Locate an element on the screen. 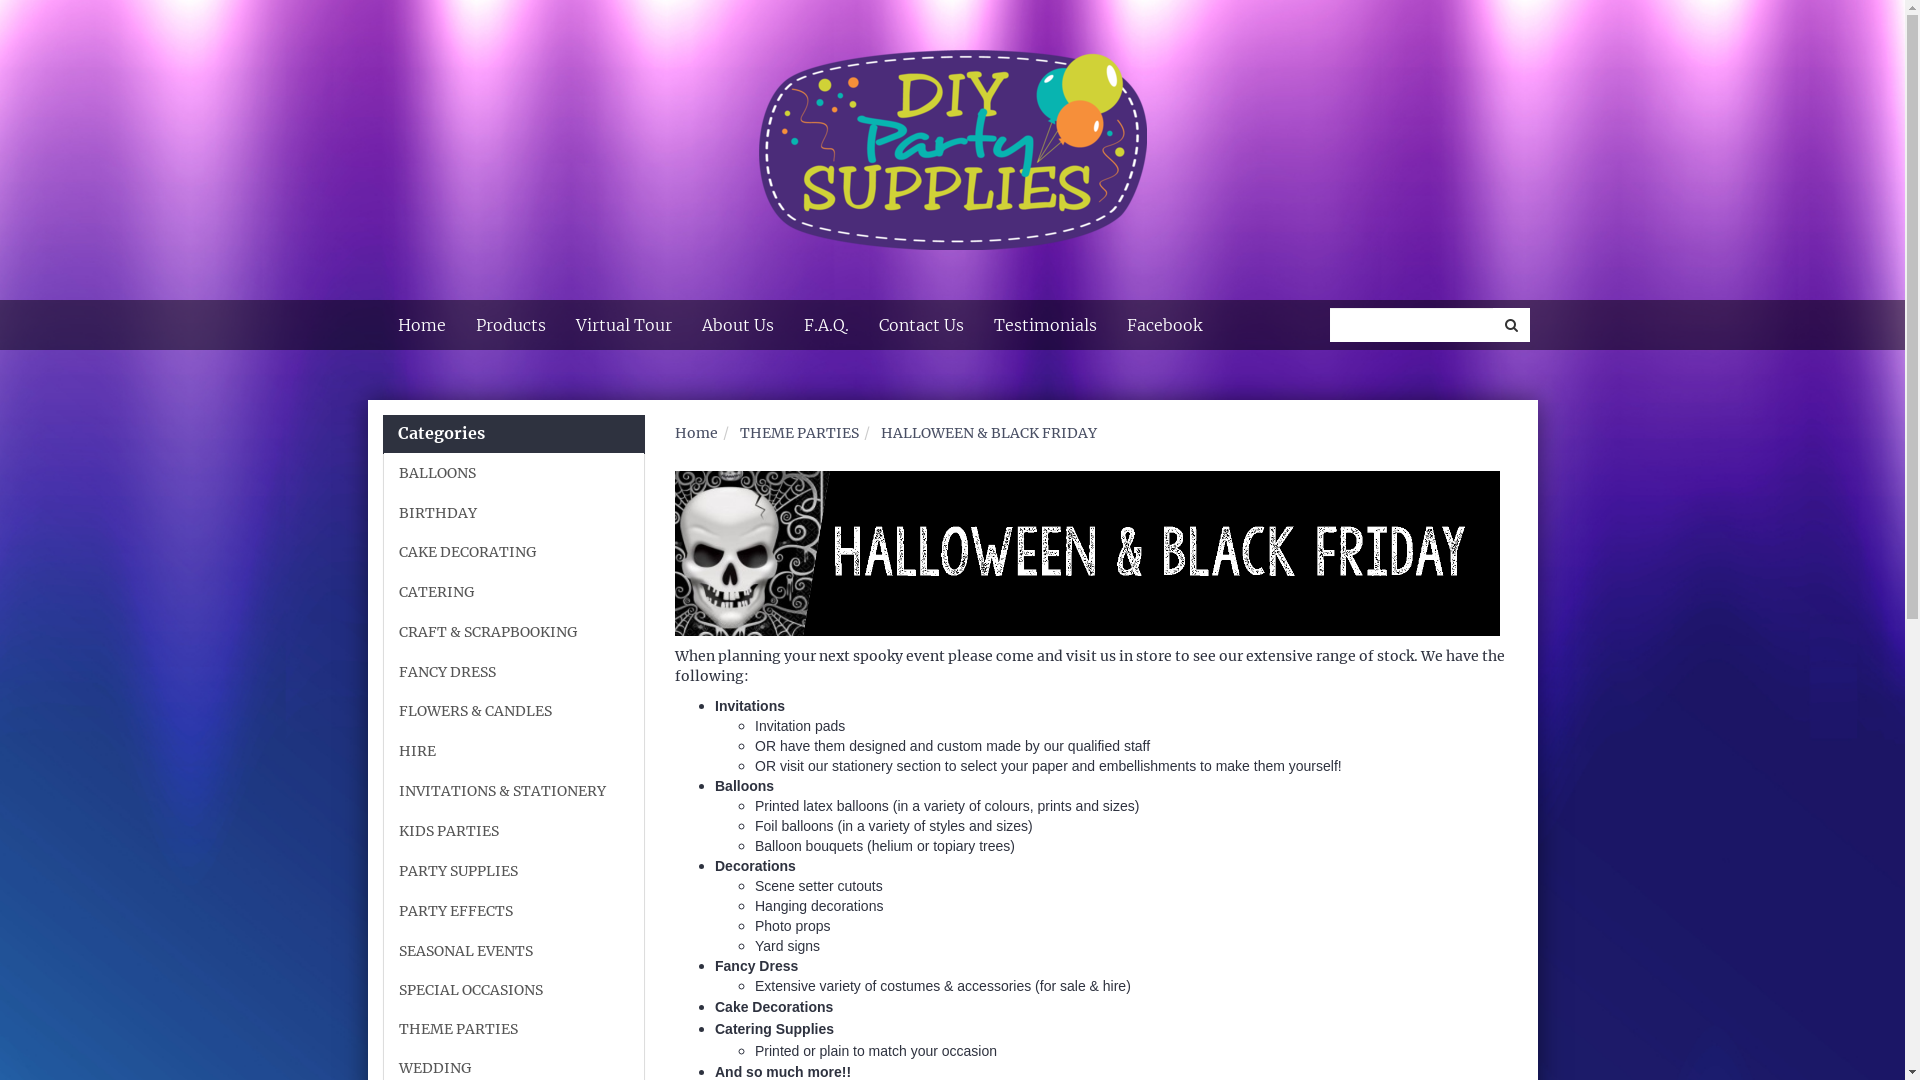  Home is located at coordinates (696, 433).